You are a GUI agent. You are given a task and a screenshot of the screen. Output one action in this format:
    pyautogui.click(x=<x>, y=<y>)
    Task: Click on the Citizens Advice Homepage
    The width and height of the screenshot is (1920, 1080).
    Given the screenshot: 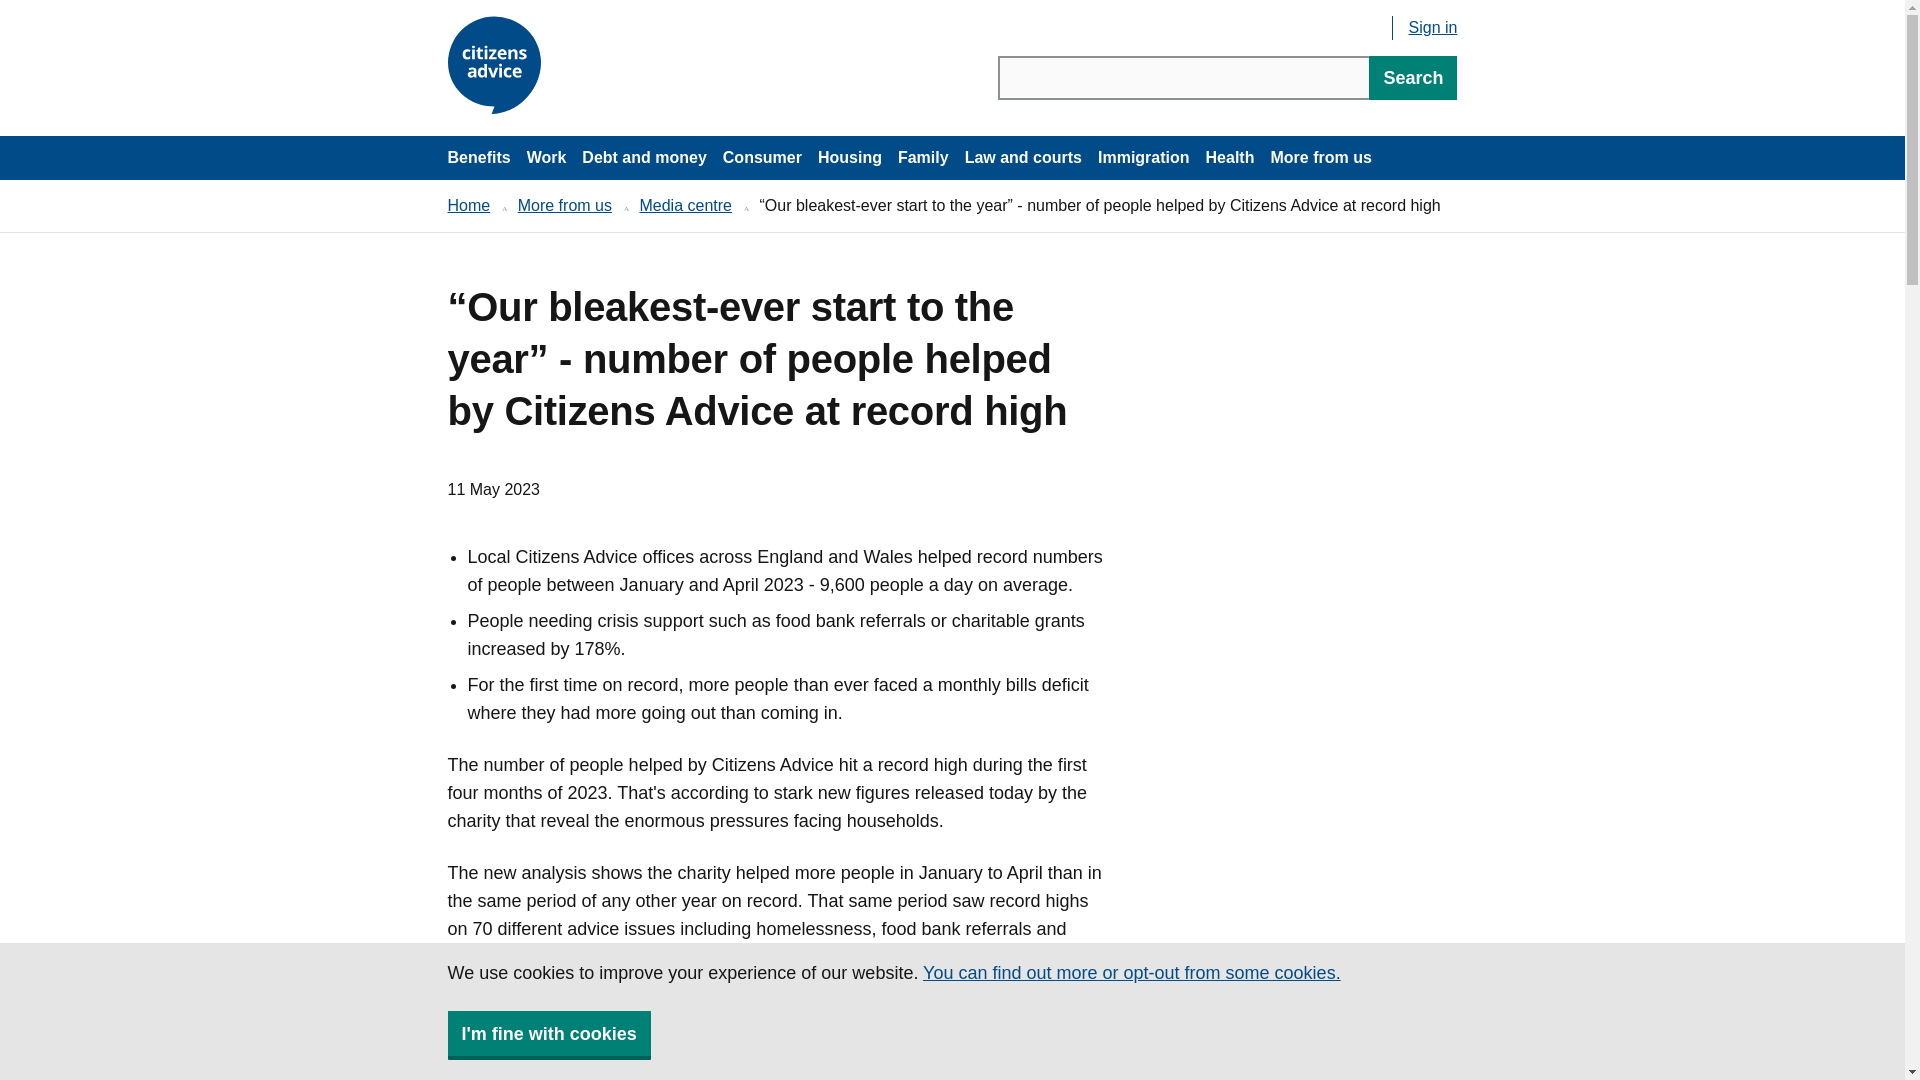 What is the action you would take?
    pyautogui.click(x=497, y=66)
    